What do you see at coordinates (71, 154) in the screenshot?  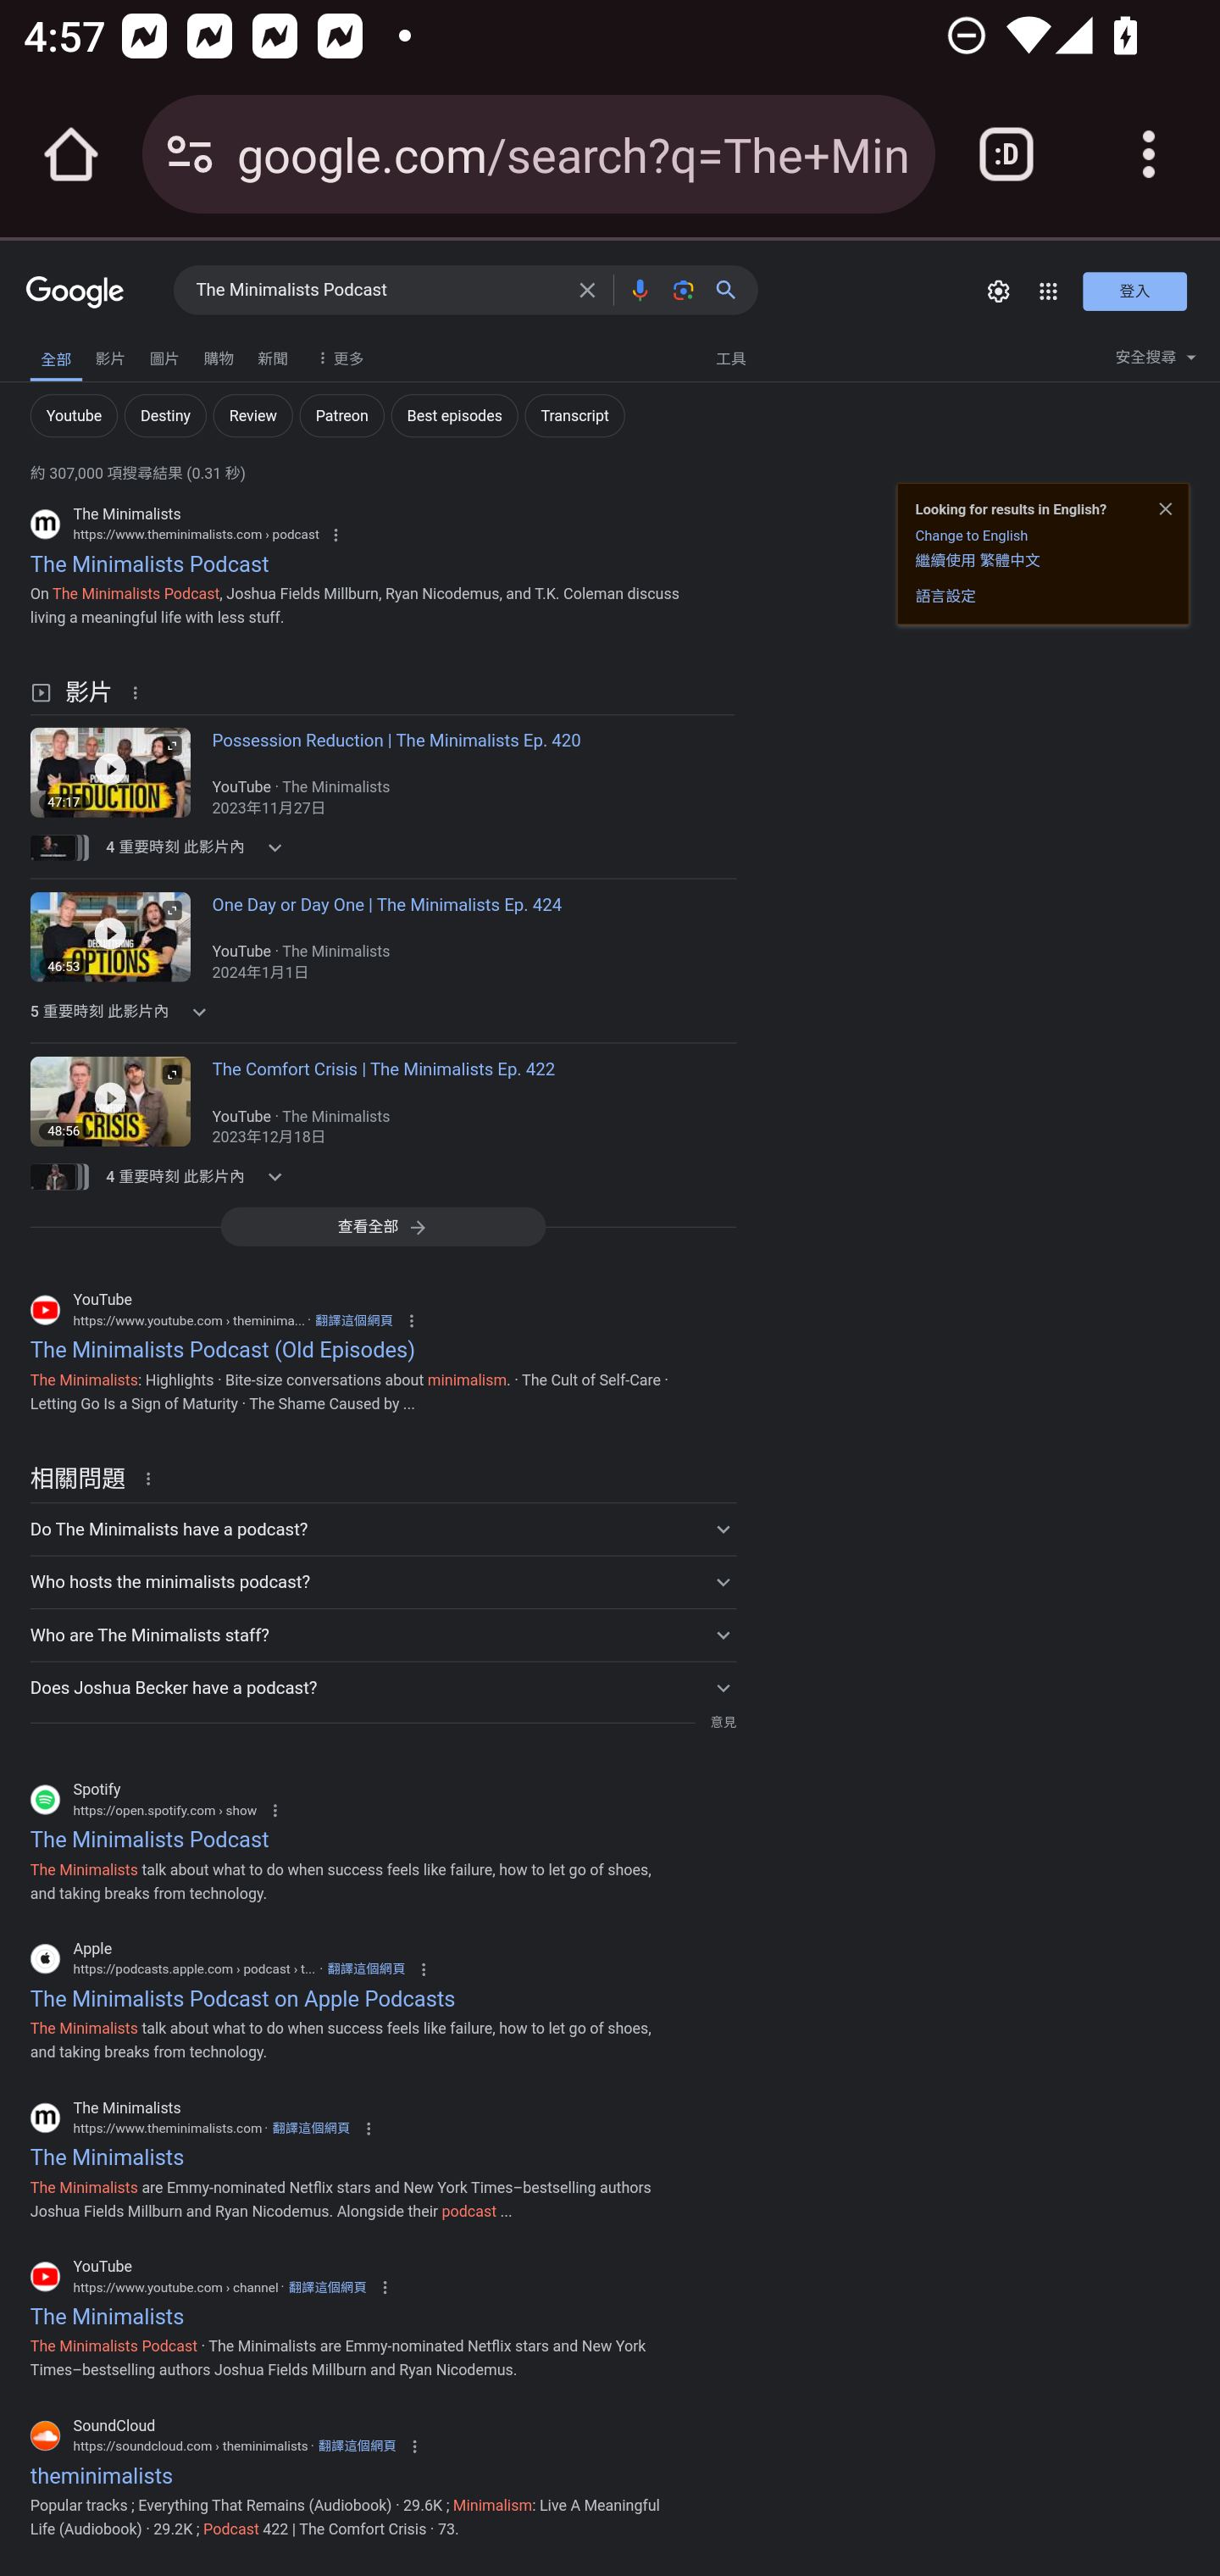 I see `Open the home page` at bounding box center [71, 154].